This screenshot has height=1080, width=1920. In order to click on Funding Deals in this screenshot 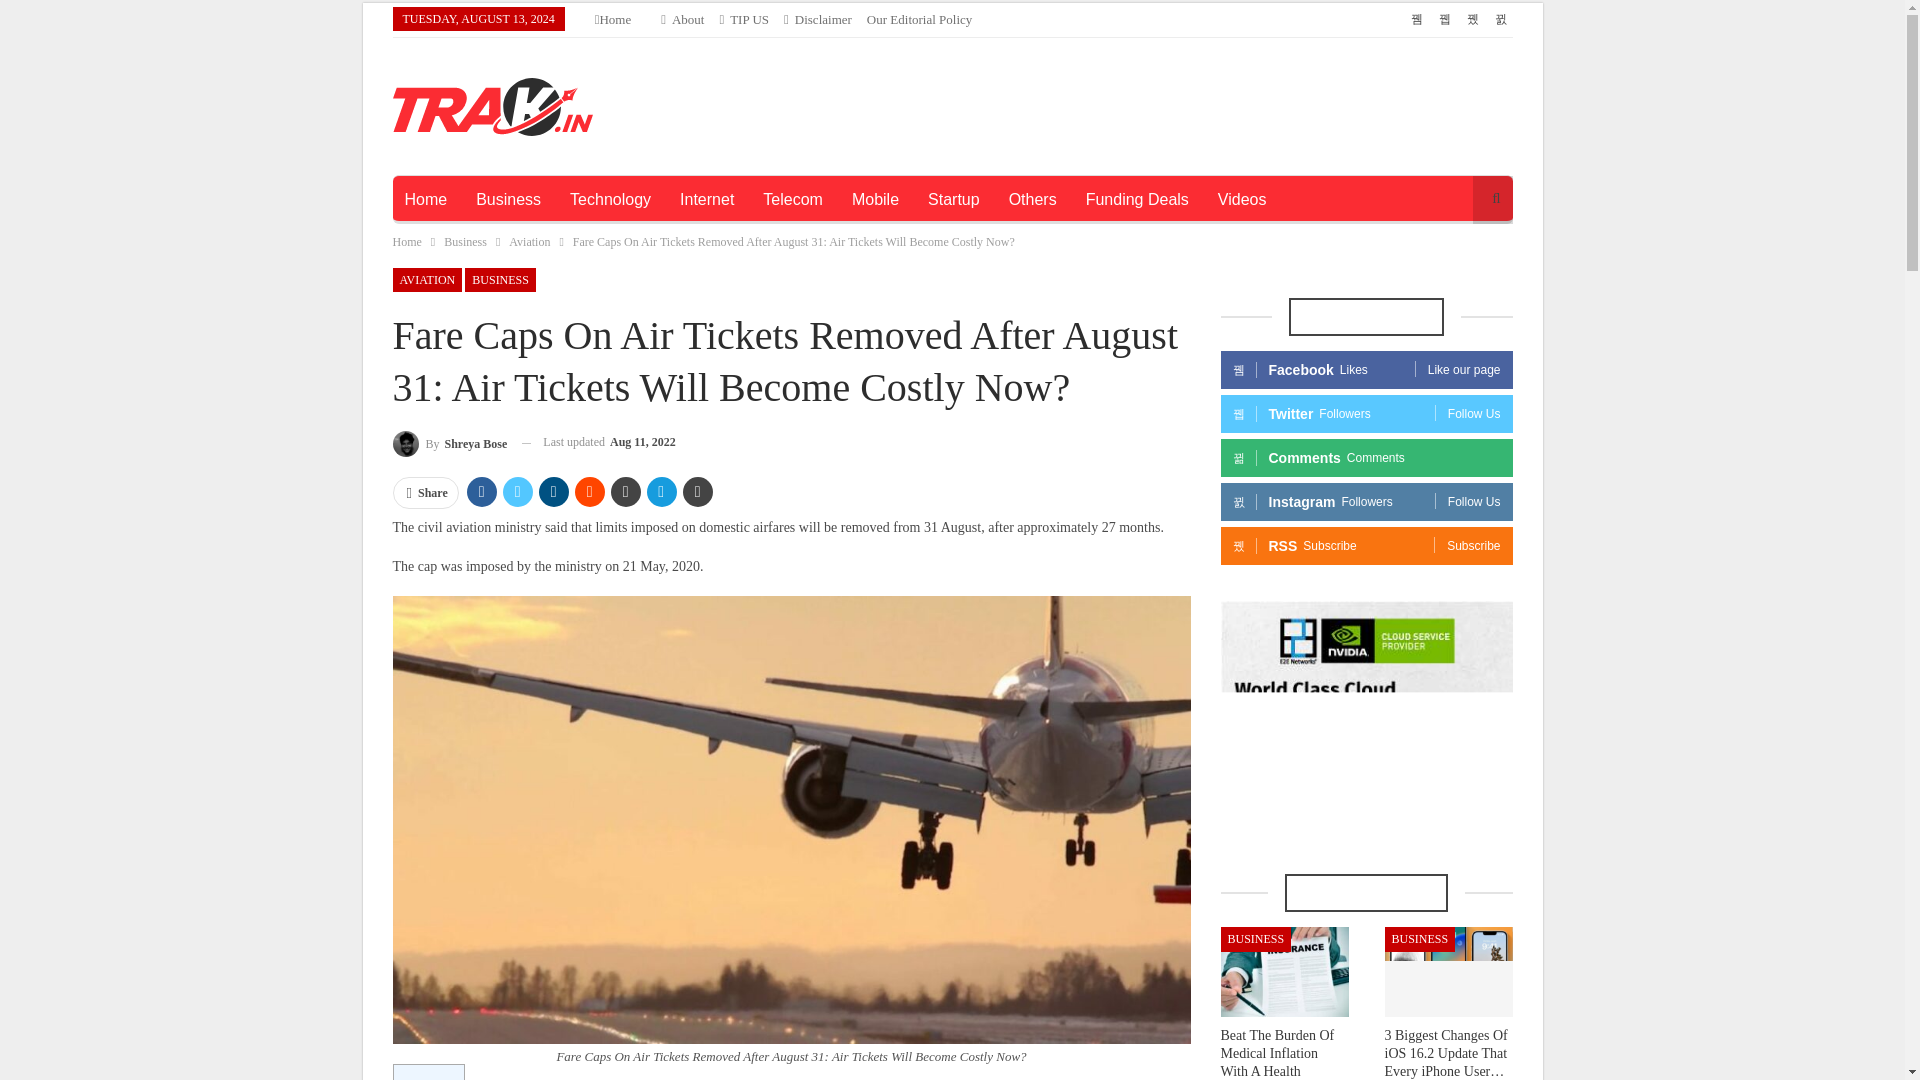, I will do `click(1137, 200)`.